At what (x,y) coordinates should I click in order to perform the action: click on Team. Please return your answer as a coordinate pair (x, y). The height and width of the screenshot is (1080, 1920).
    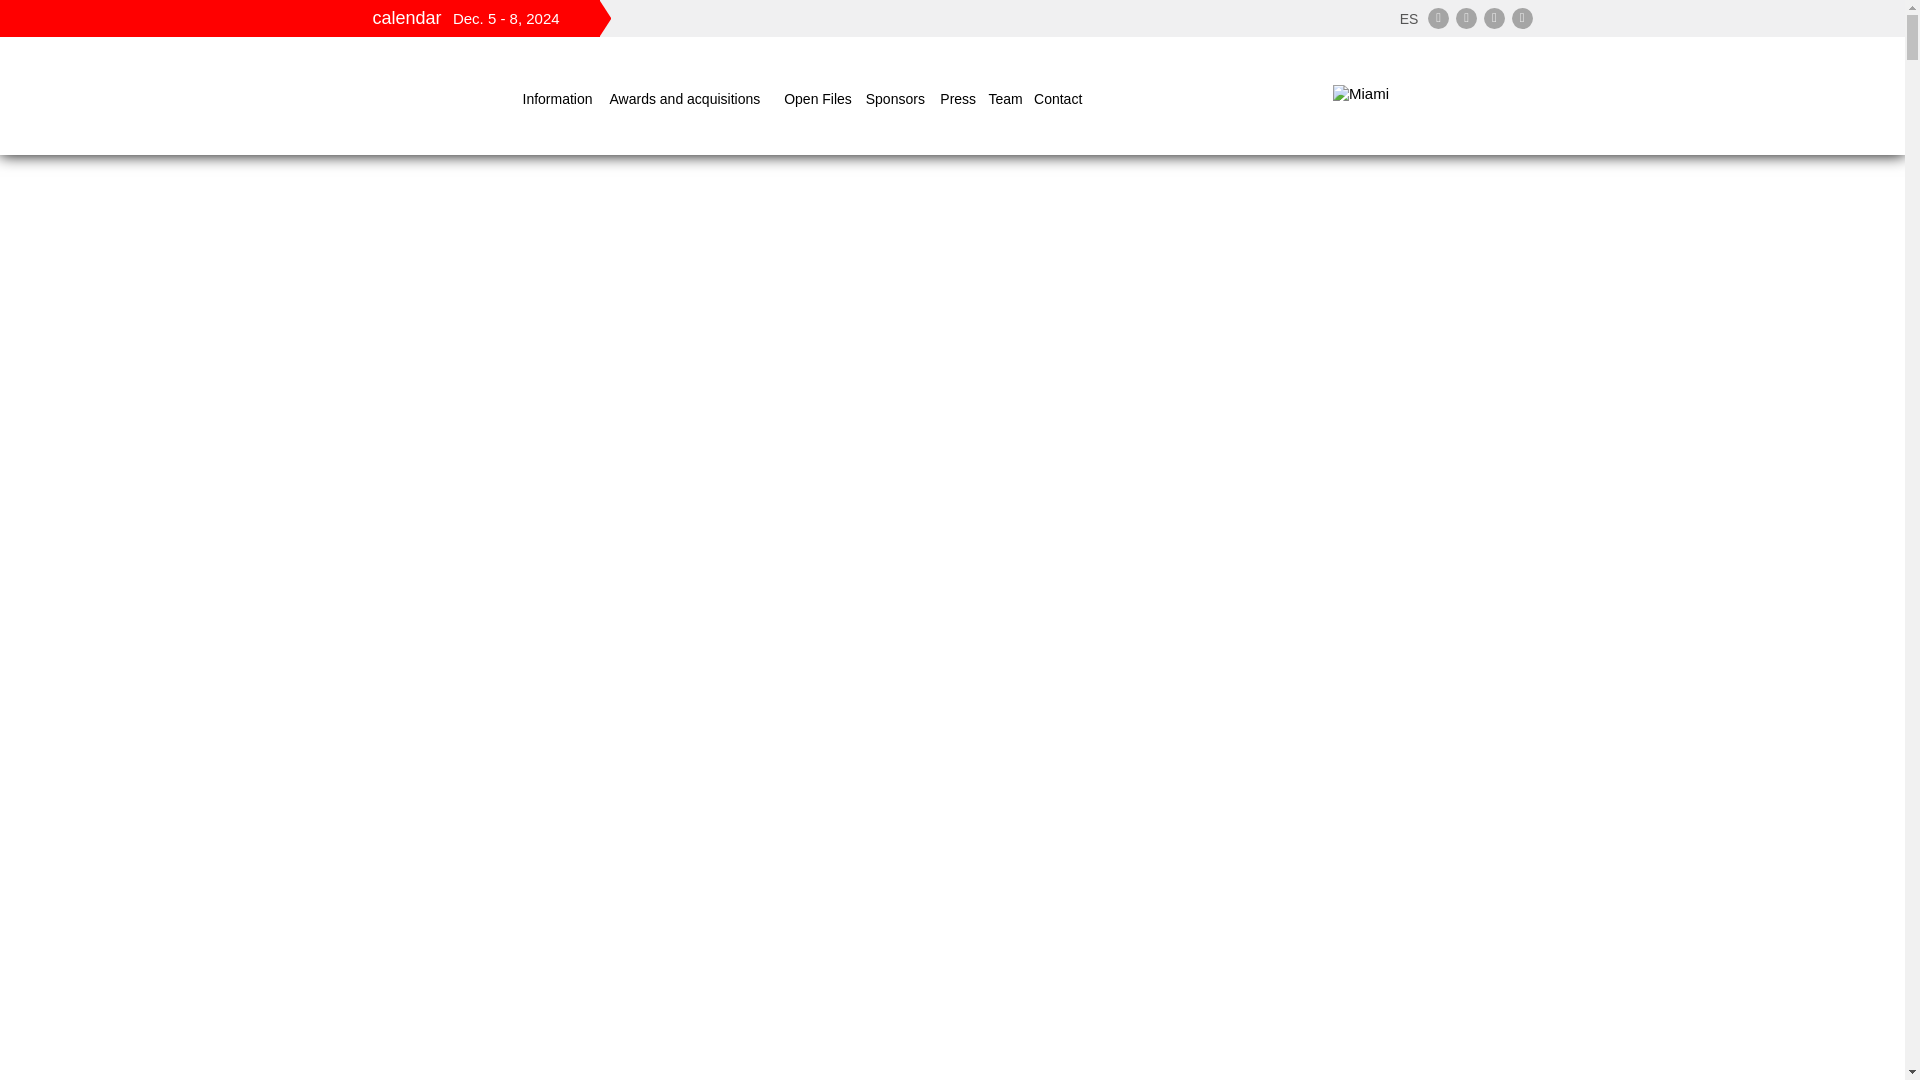
    Looking at the image, I should click on (1006, 98).